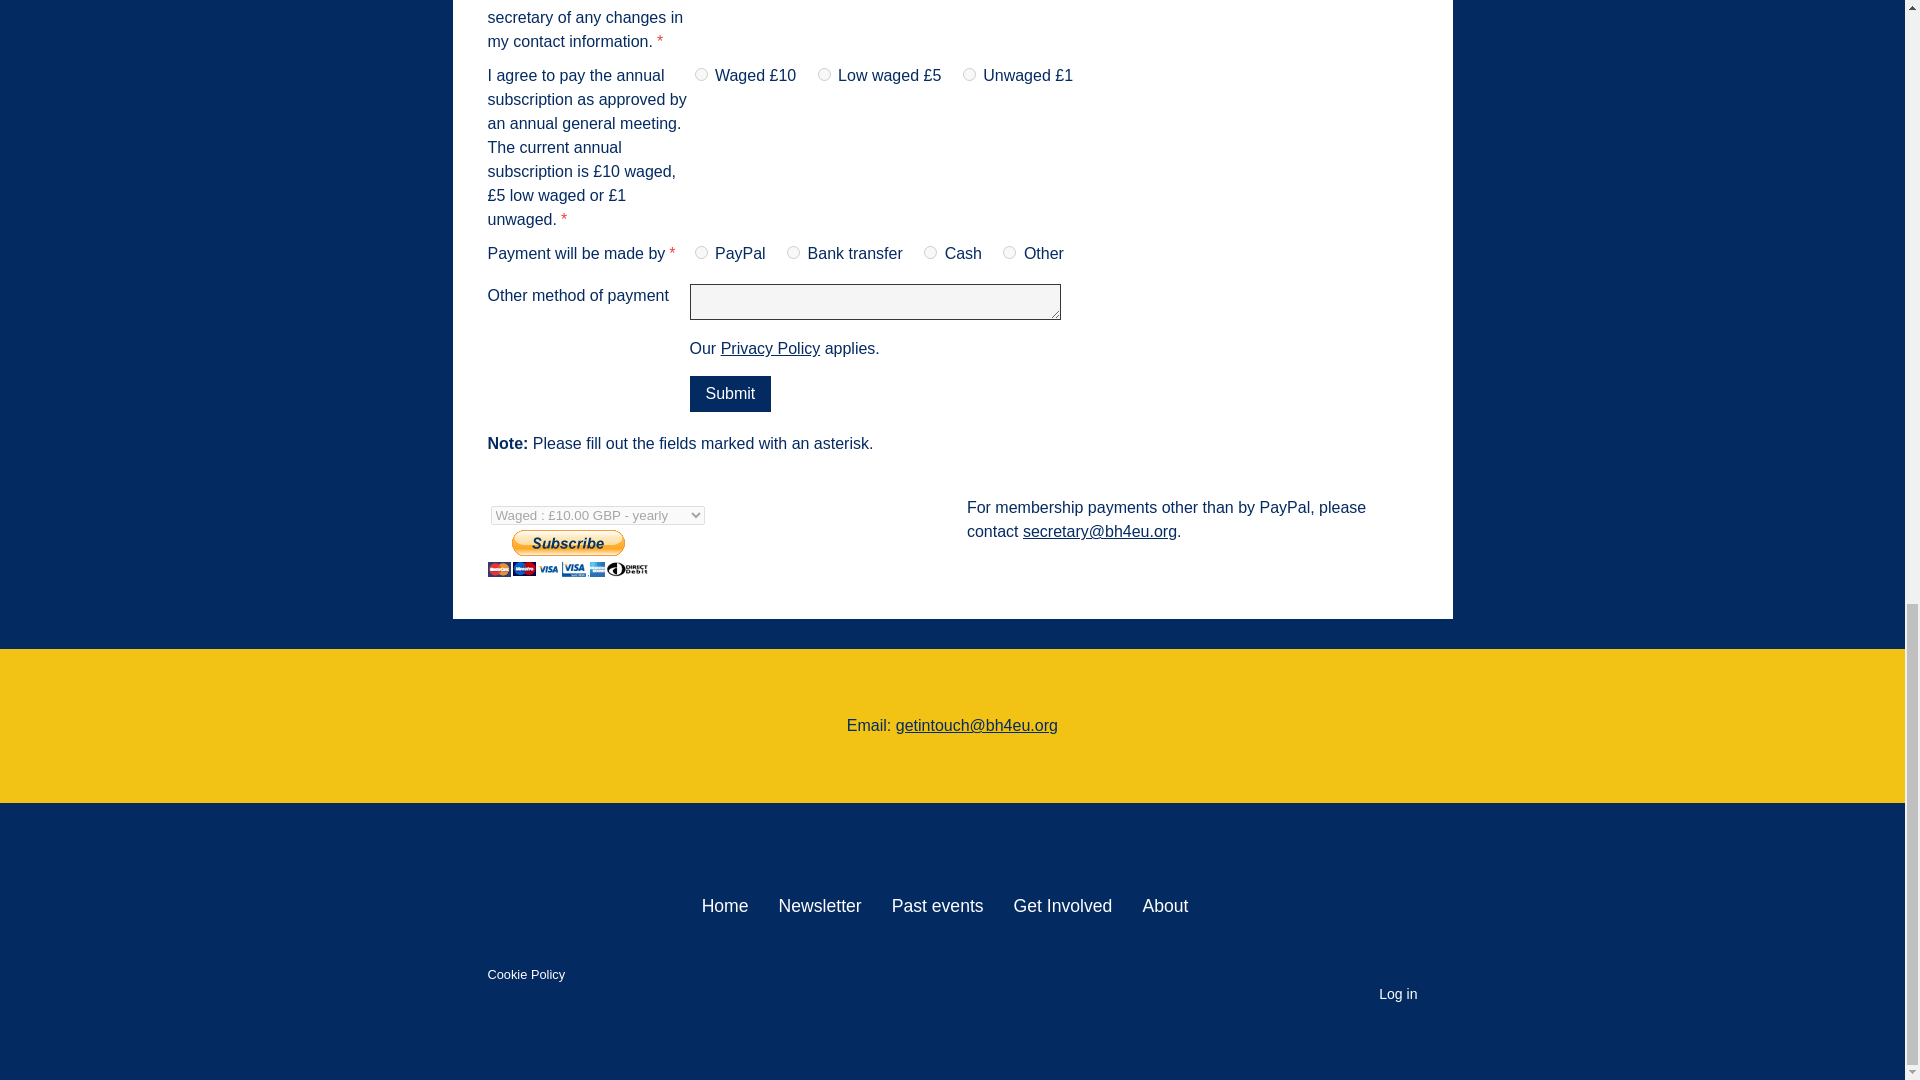 The image size is (1920, 1080). Describe the element at coordinates (820, 906) in the screenshot. I see `Newsletter` at that location.